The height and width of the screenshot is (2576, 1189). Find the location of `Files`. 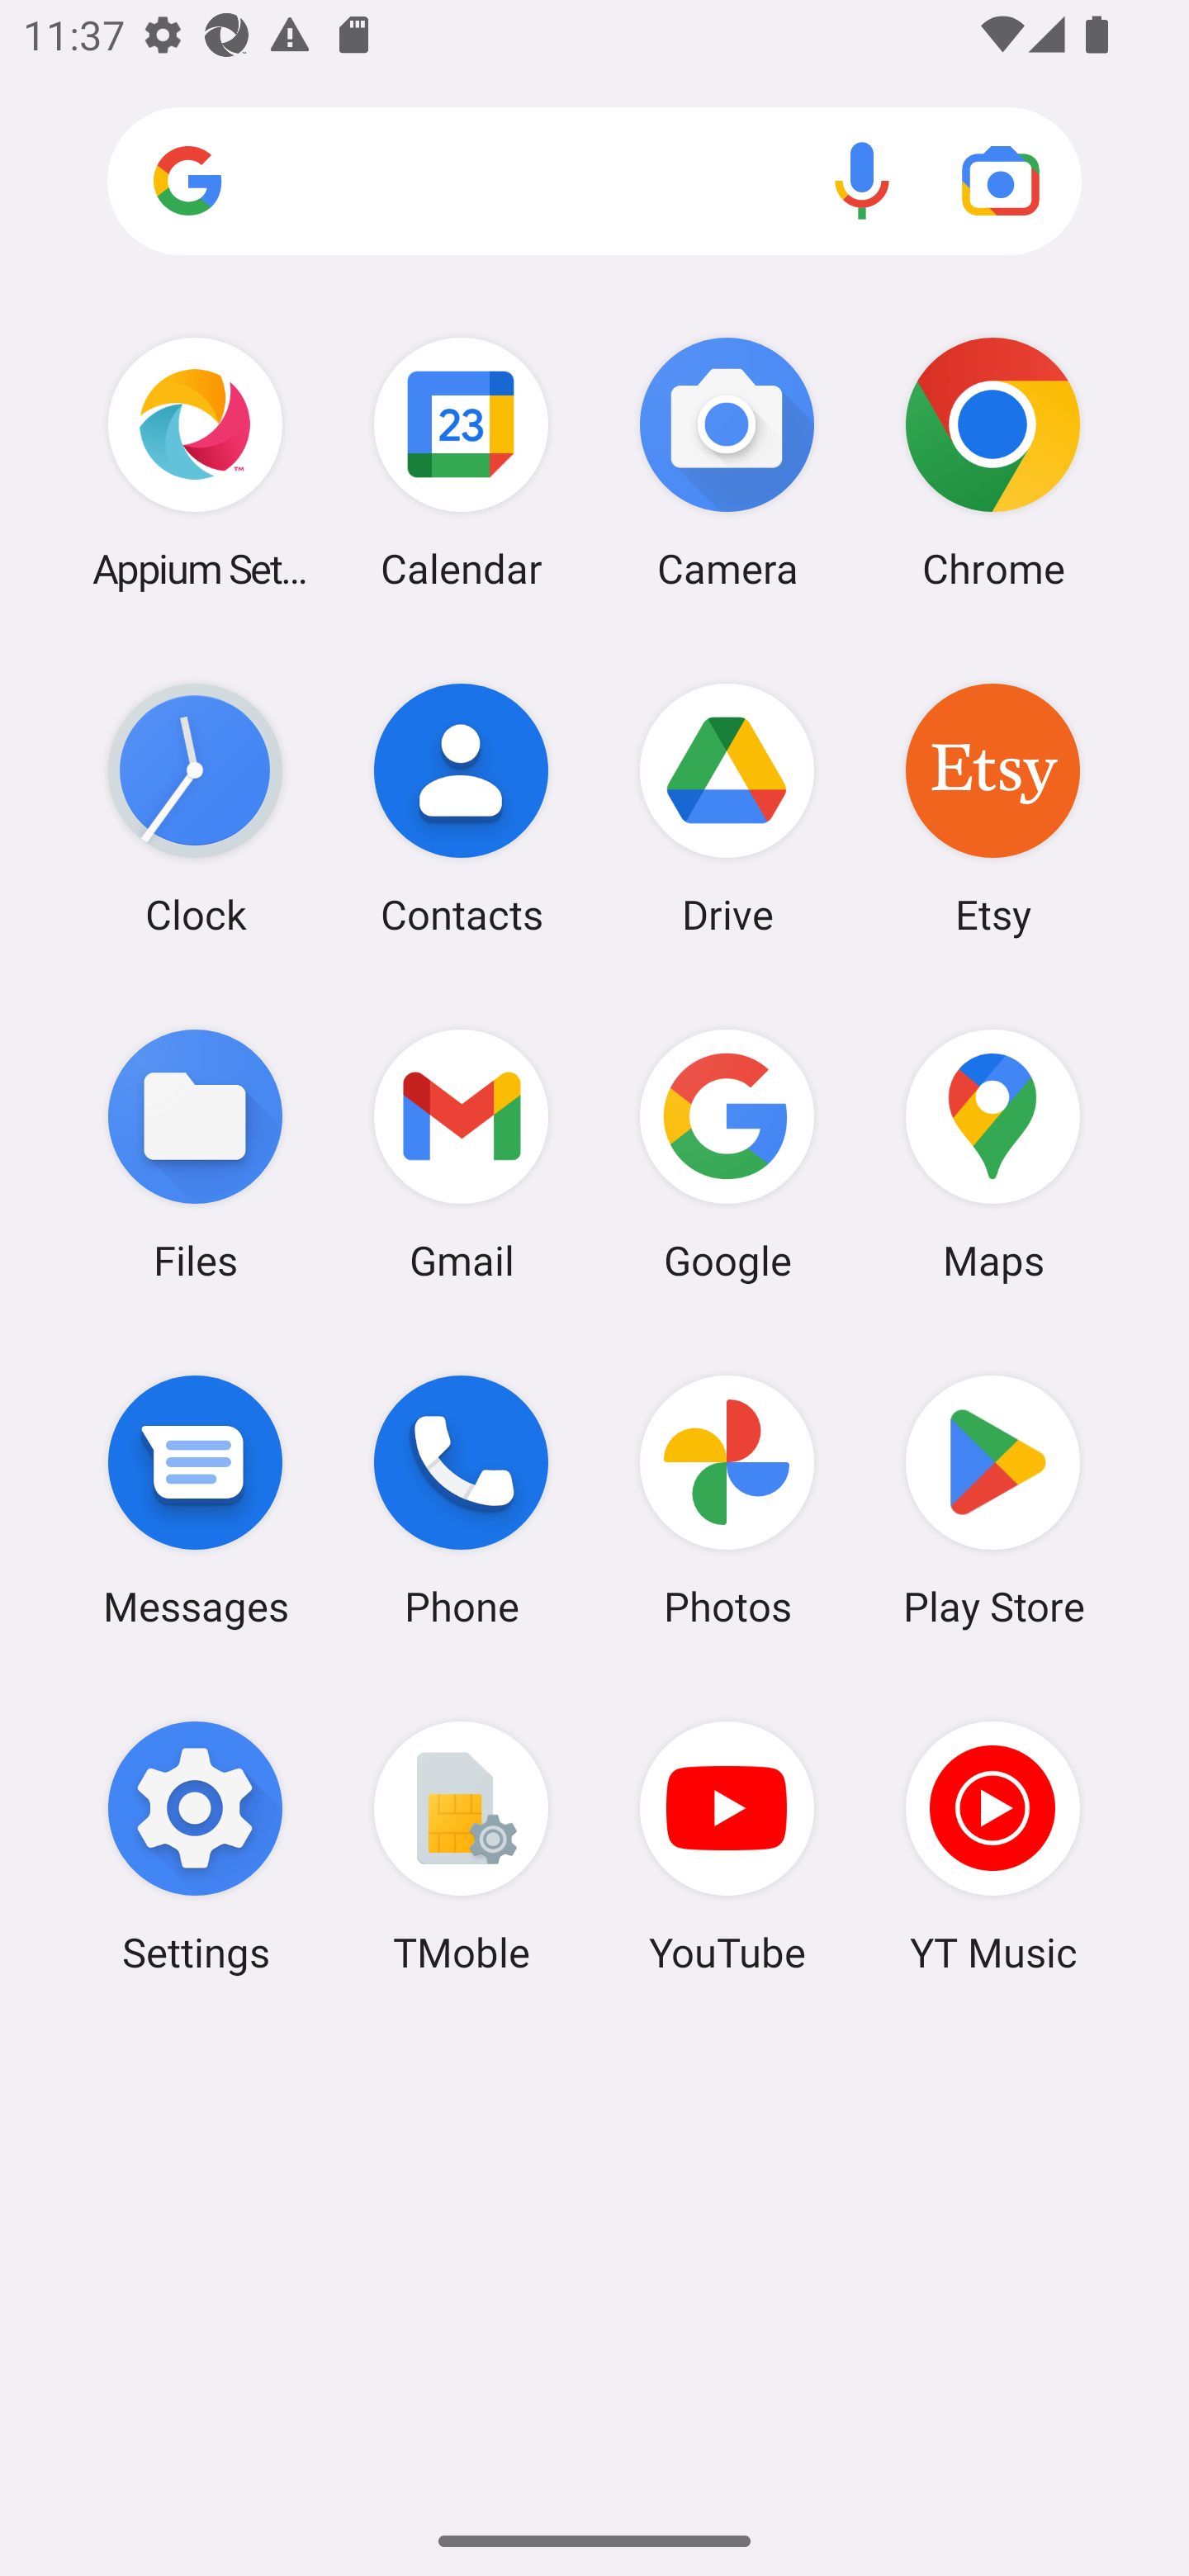

Files is located at coordinates (195, 1153).